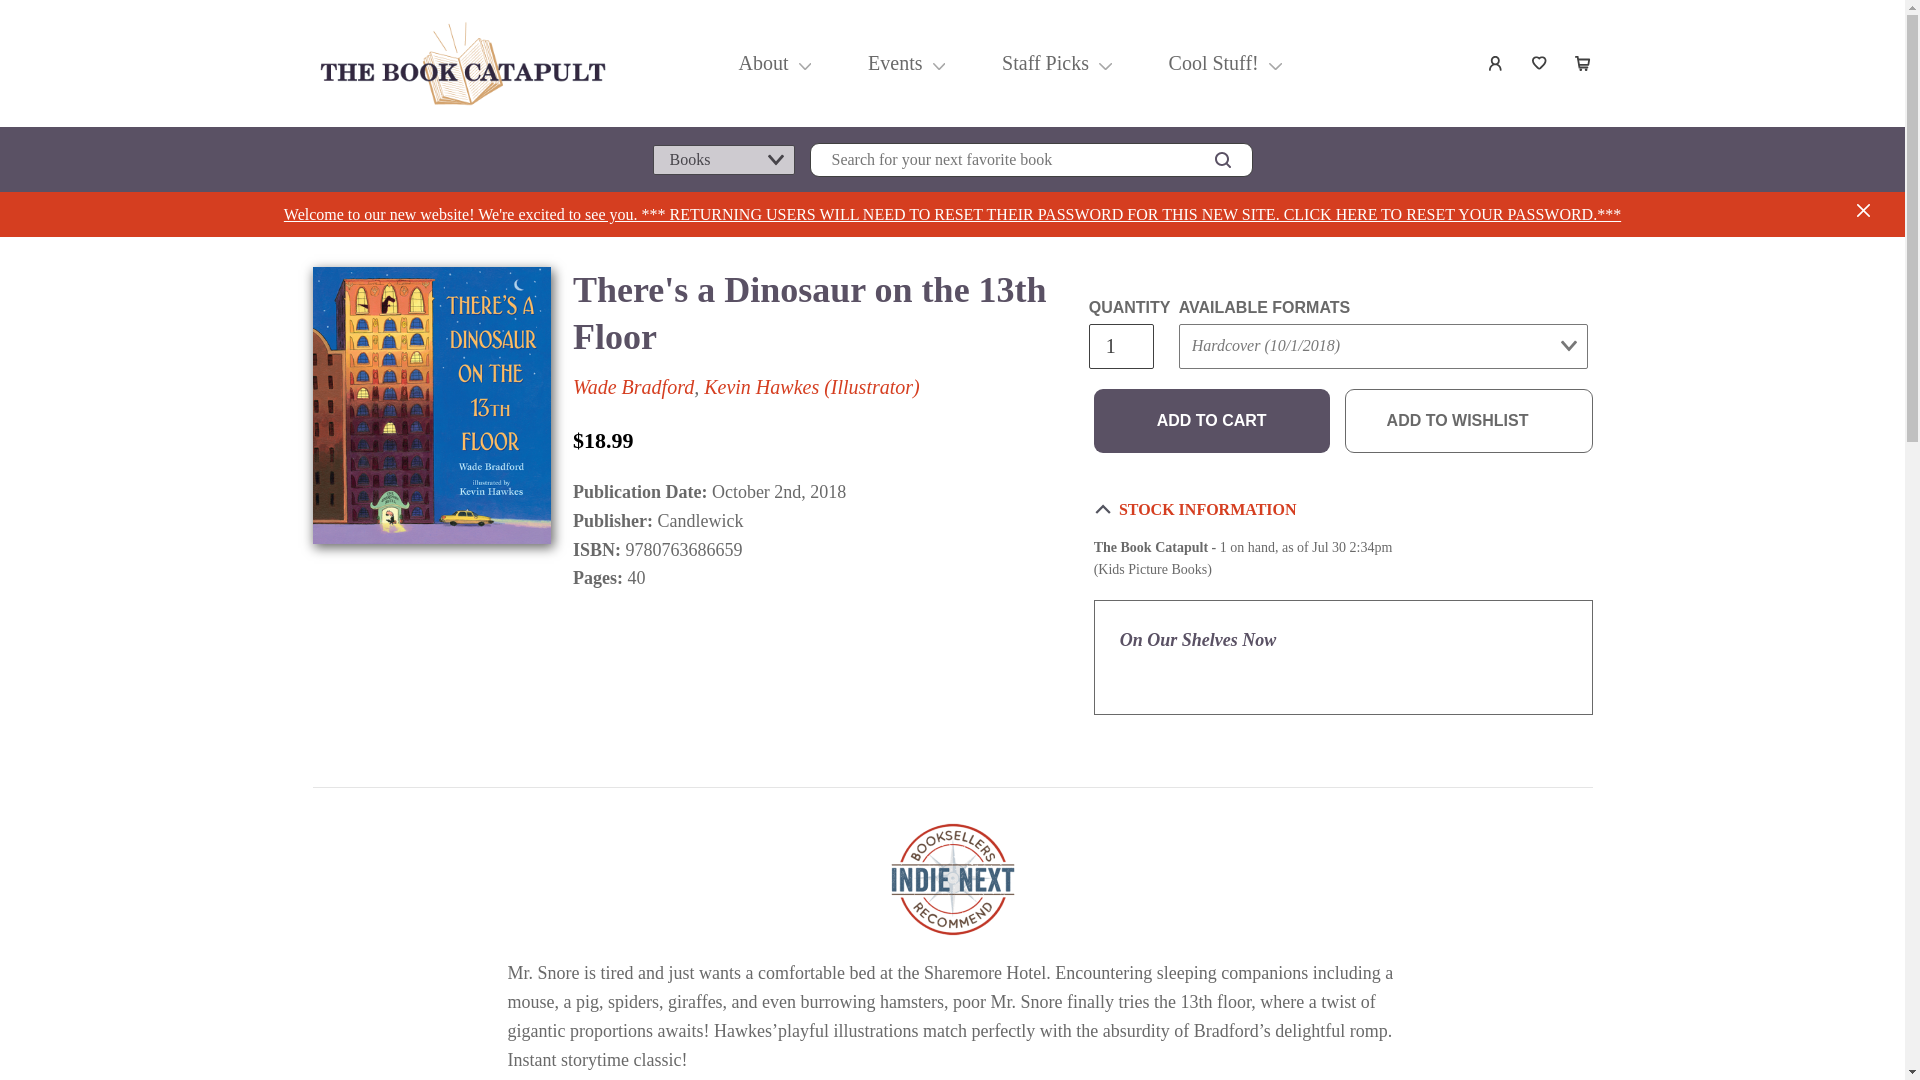 This screenshot has width=1920, height=1080. Describe the element at coordinates (1540, 63) in the screenshot. I see `Wishlist` at that location.